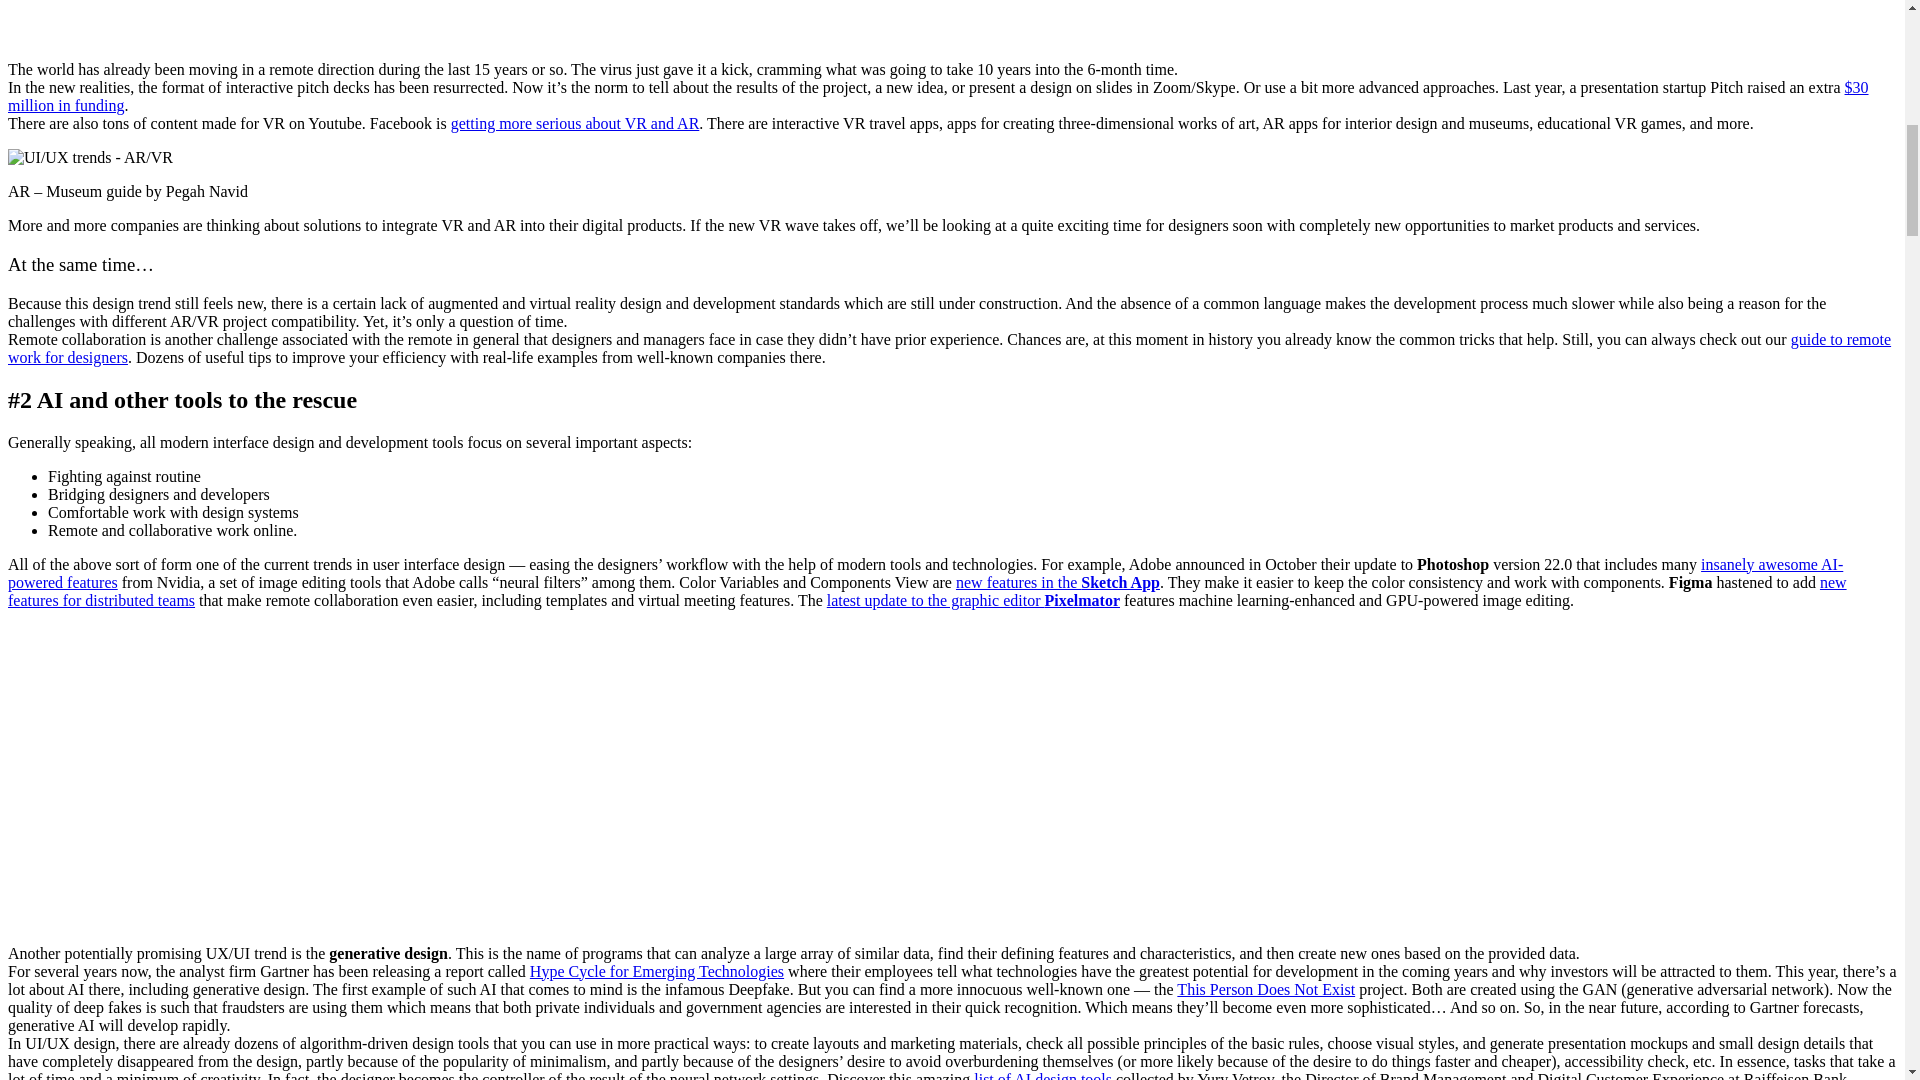 The width and height of the screenshot is (1920, 1080). I want to click on latest update to the graphic editor Pixelmator, so click(973, 600).